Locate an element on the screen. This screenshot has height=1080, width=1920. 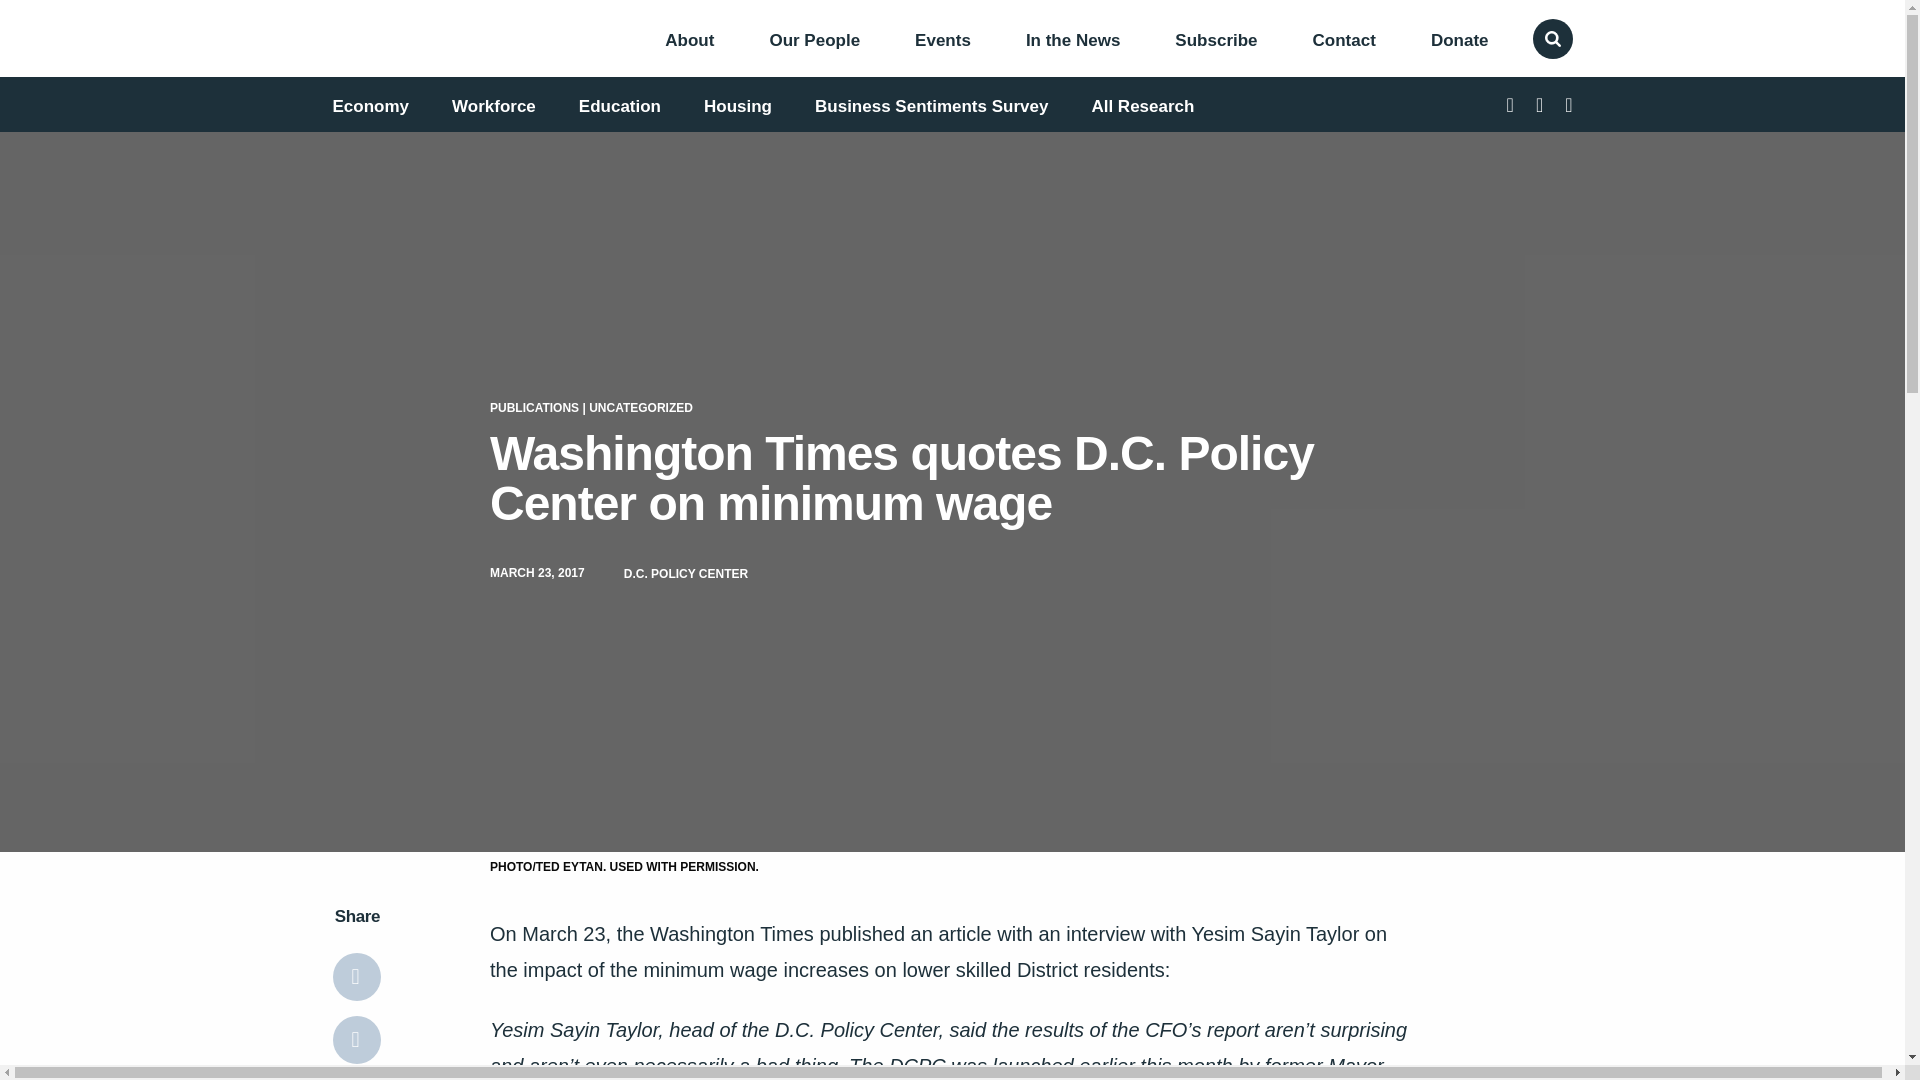
Our People is located at coordinates (814, 40).